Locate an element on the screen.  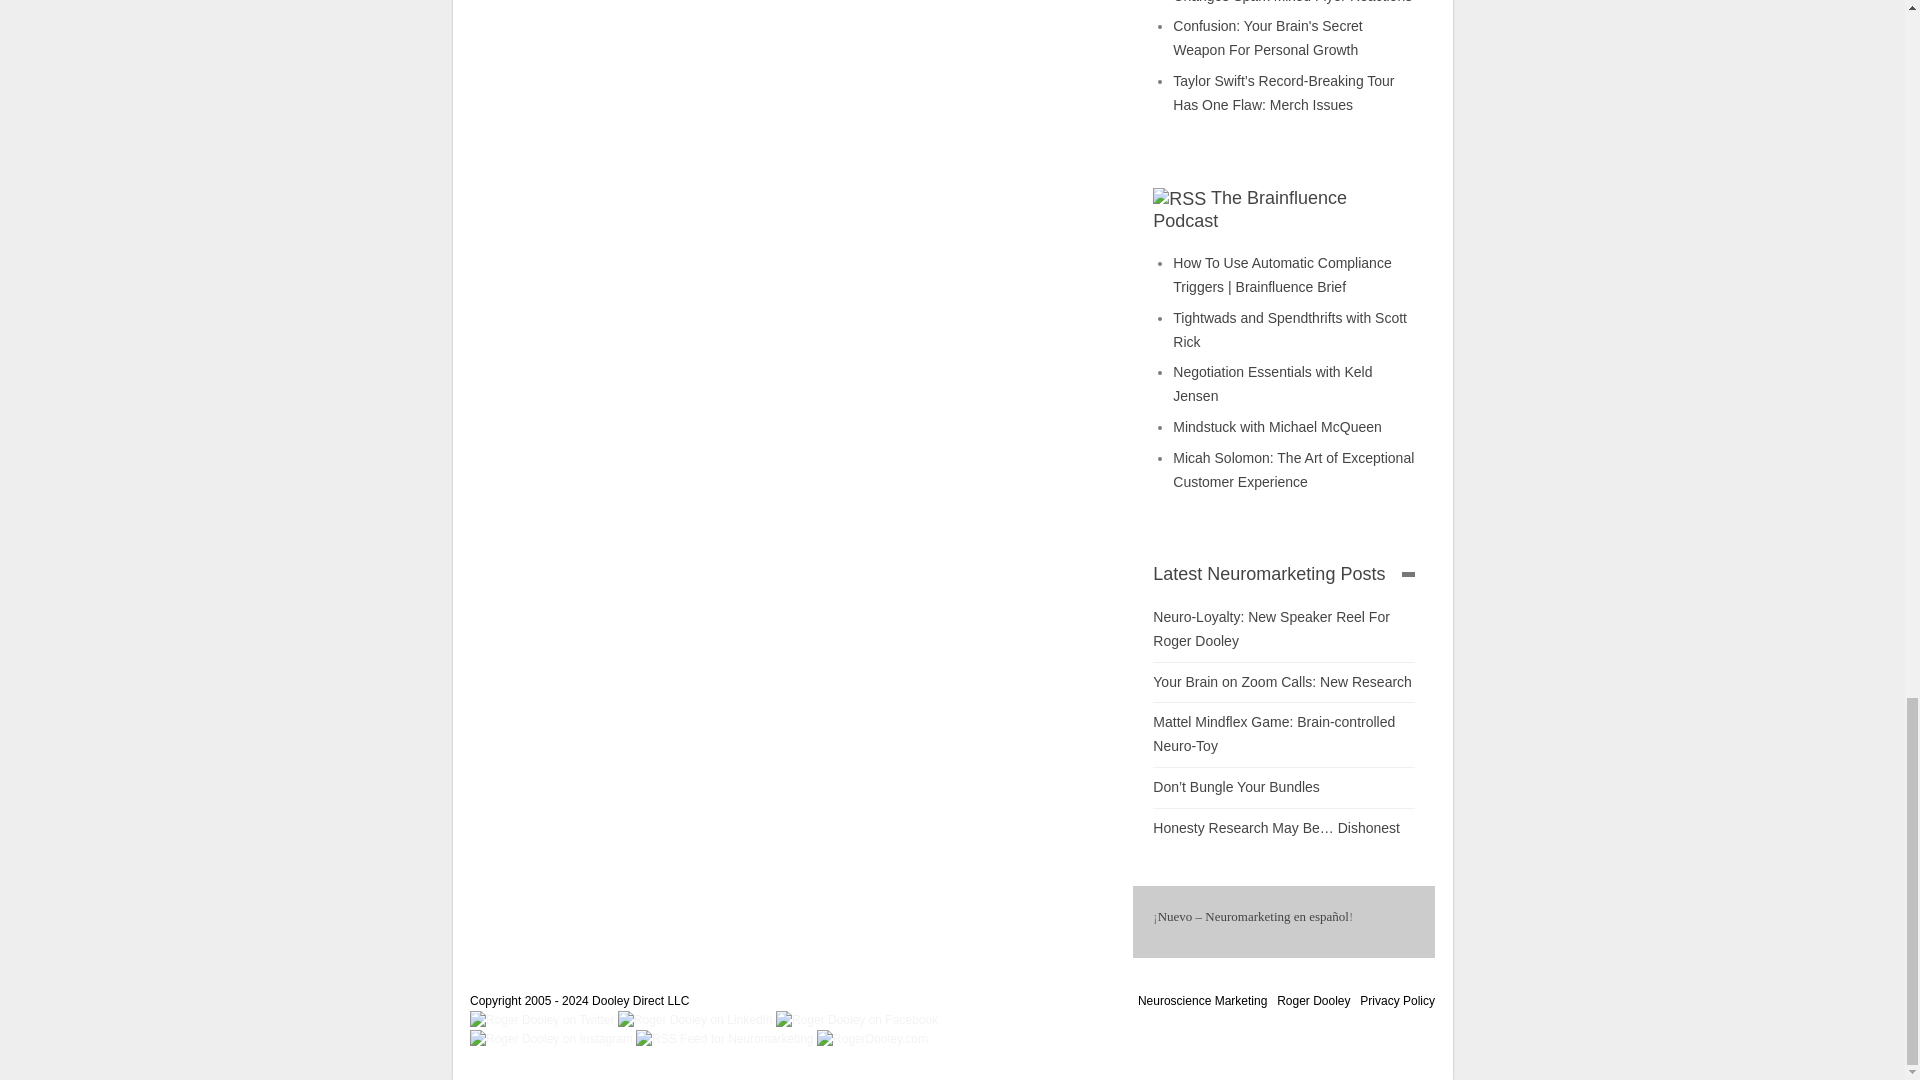
Linkedin is located at coordinates (696, 1018).